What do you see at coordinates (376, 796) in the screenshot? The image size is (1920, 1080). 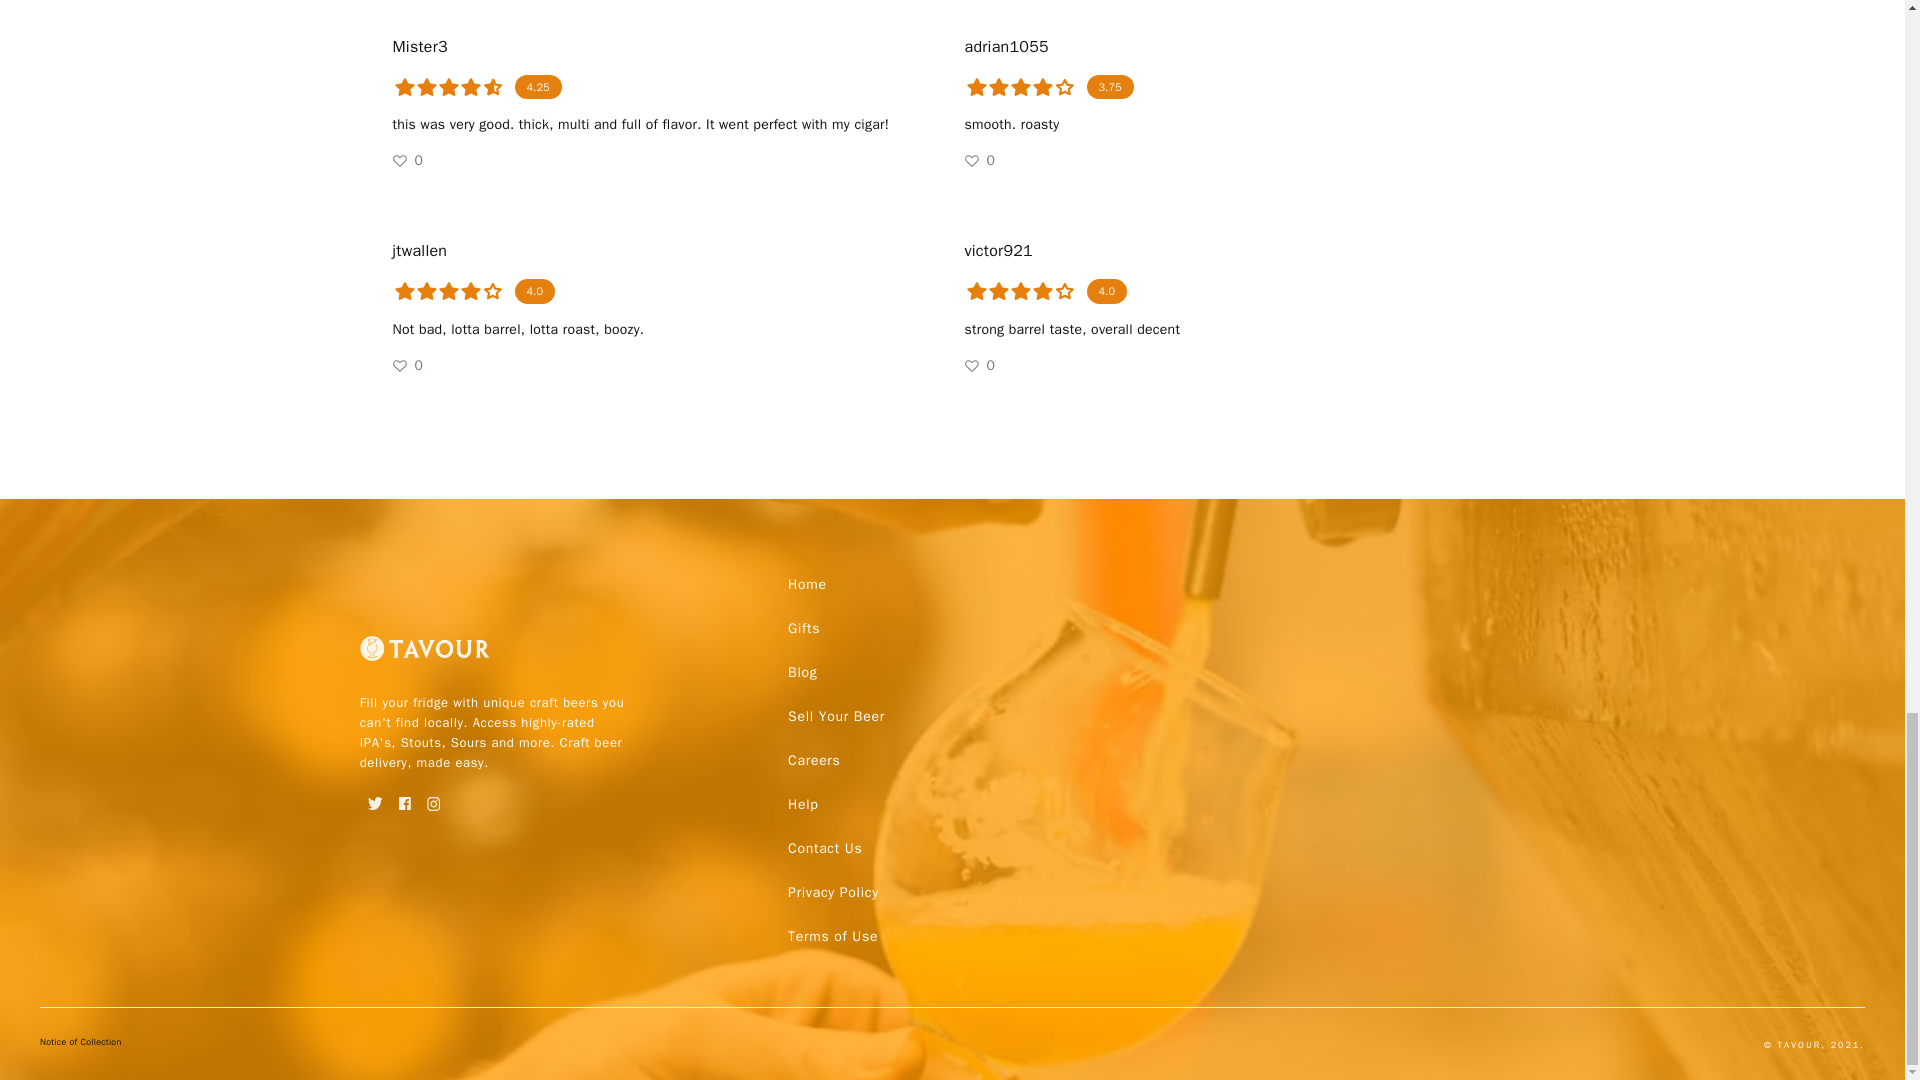 I see `Twitter` at bounding box center [376, 796].